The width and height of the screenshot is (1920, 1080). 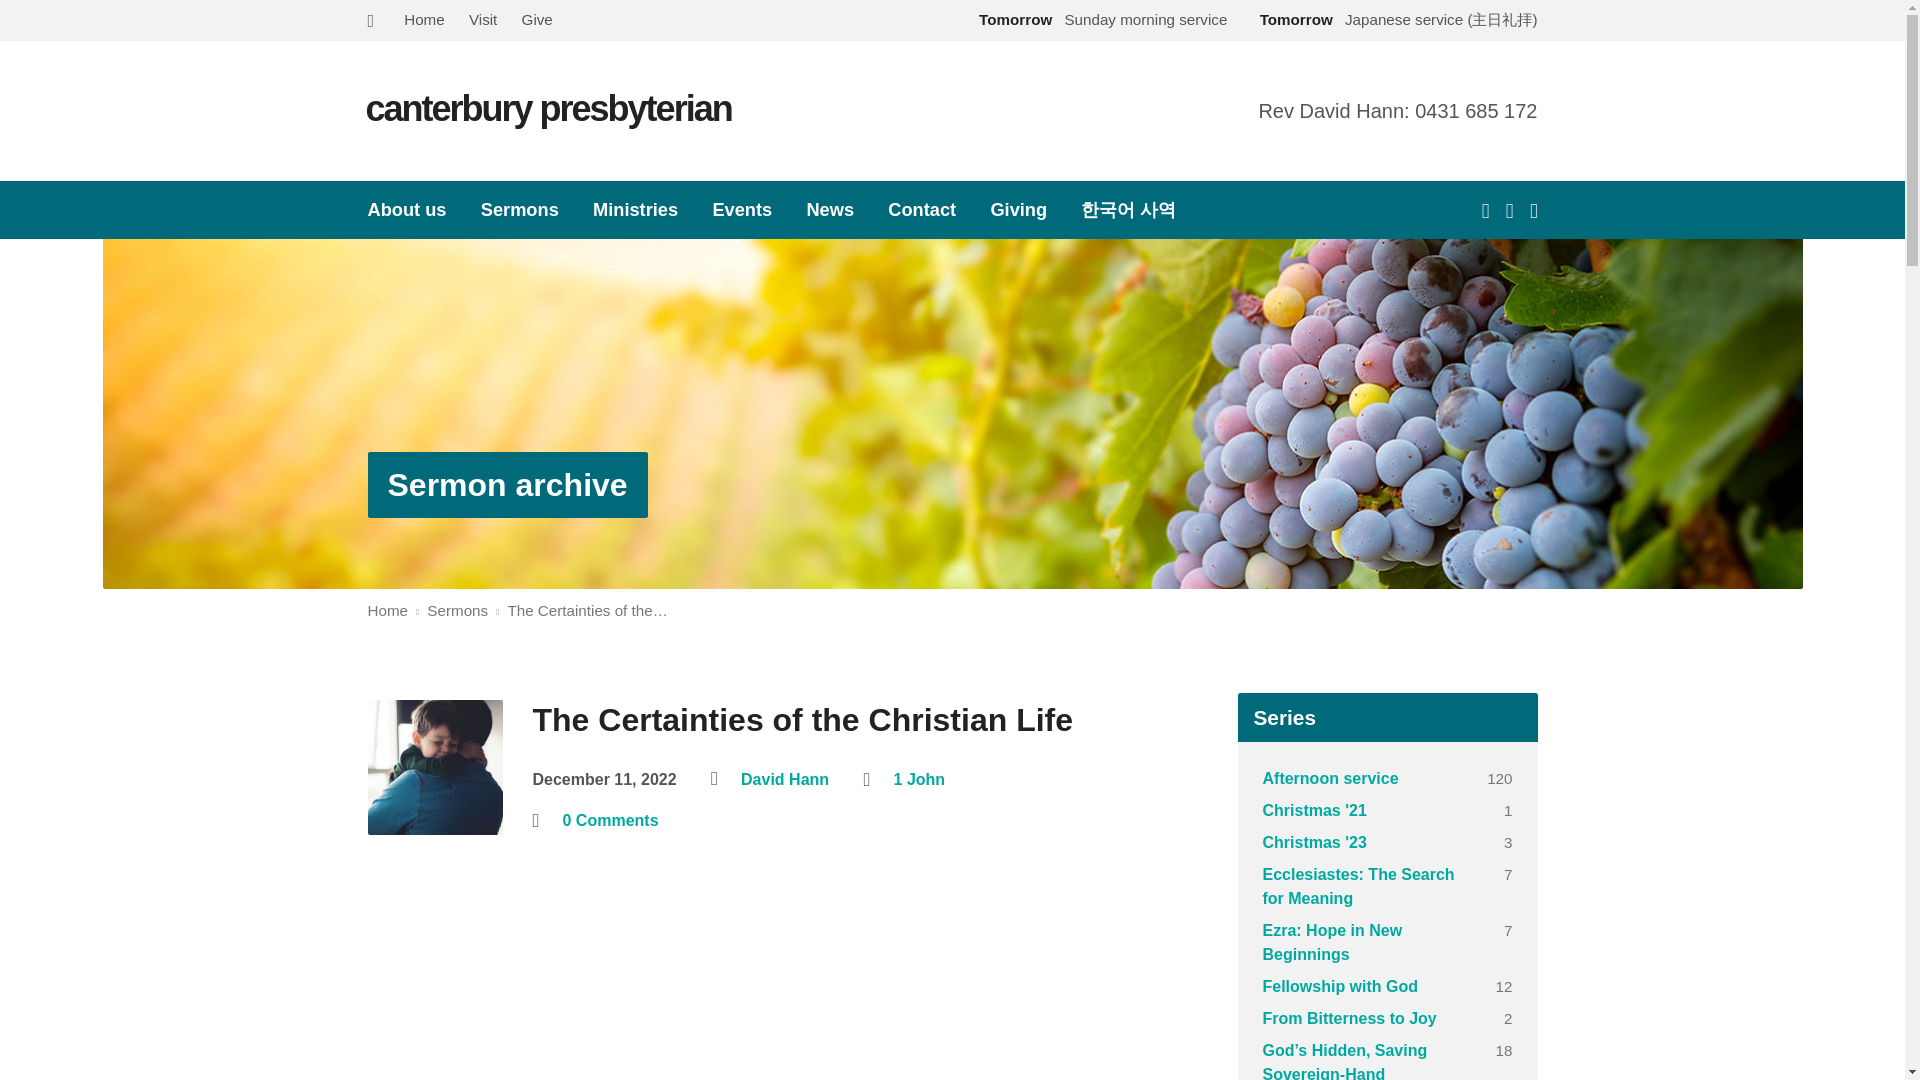 What do you see at coordinates (482, 19) in the screenshot?
I see `Visit` at bounding box center [482, 19].